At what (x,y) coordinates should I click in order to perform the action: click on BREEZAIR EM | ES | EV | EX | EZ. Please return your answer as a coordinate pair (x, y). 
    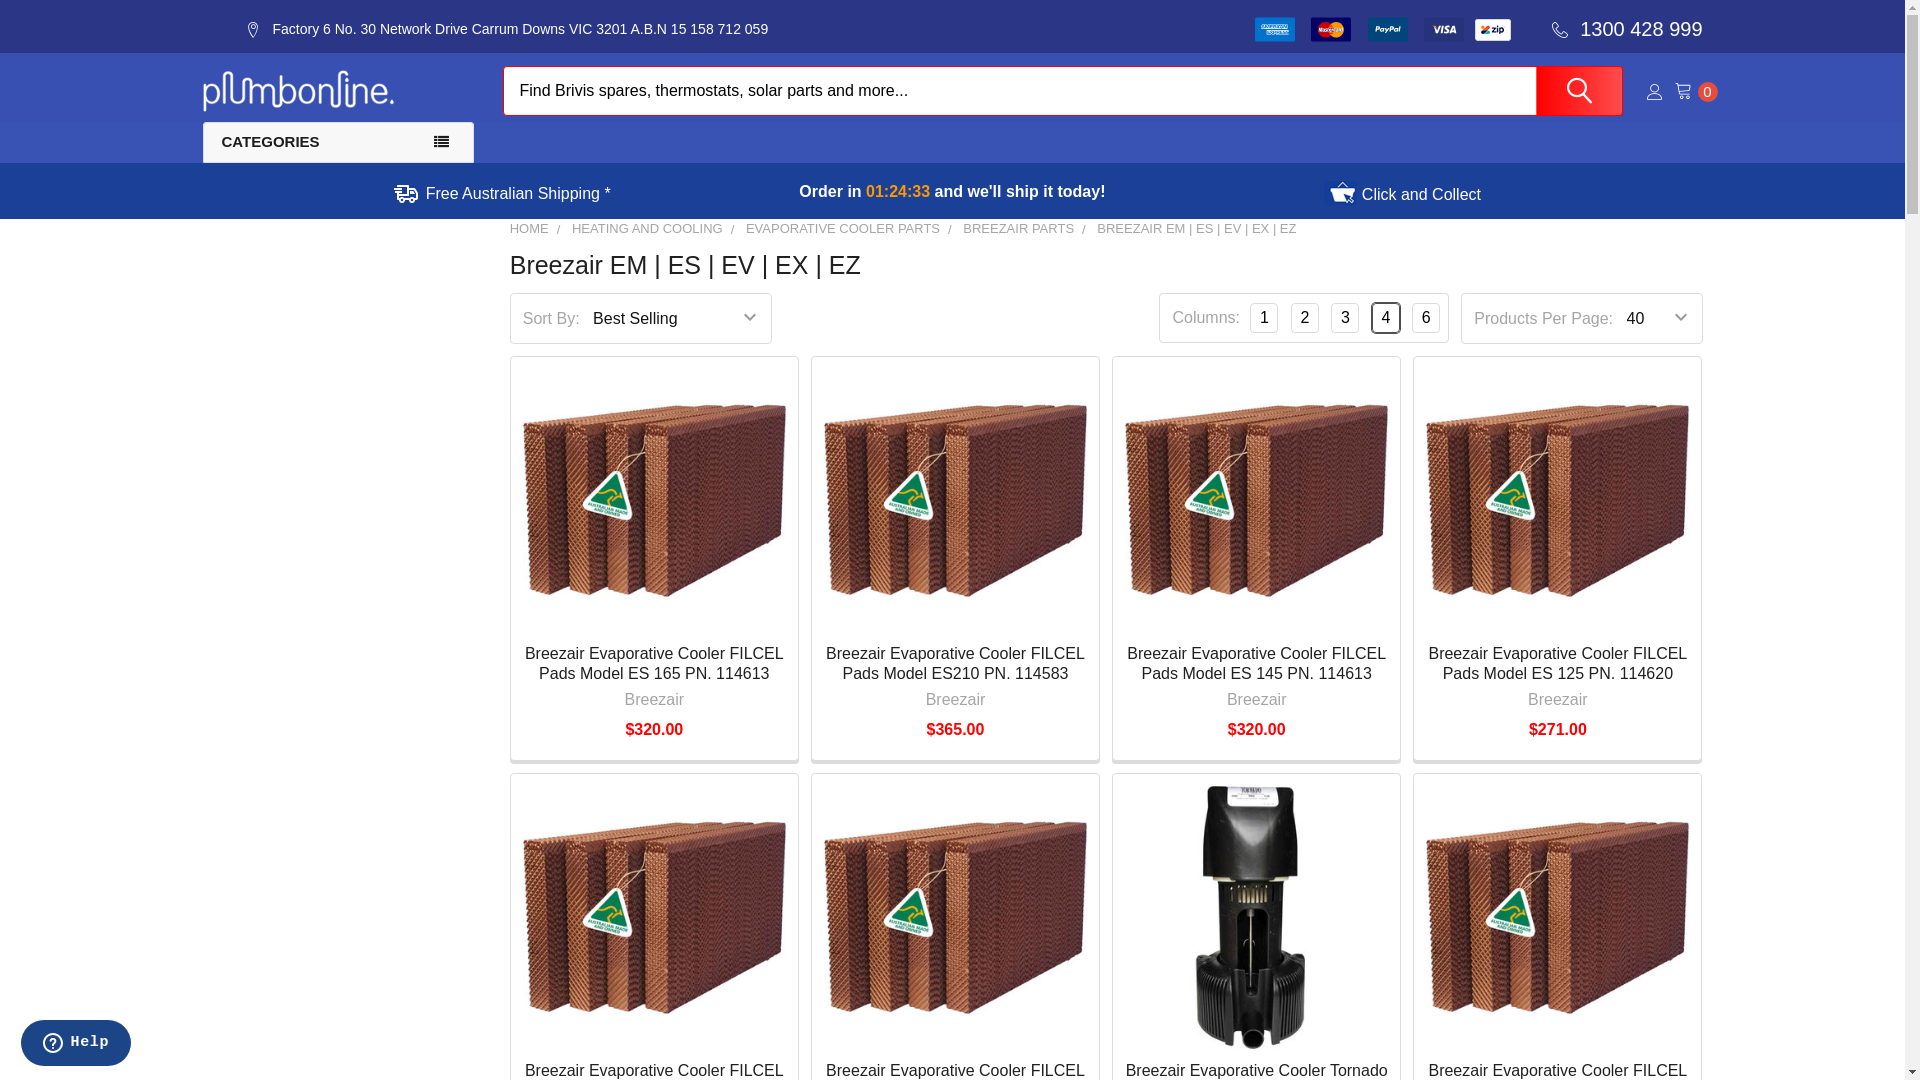
    Looking at the image, I should click on (1196, 228).